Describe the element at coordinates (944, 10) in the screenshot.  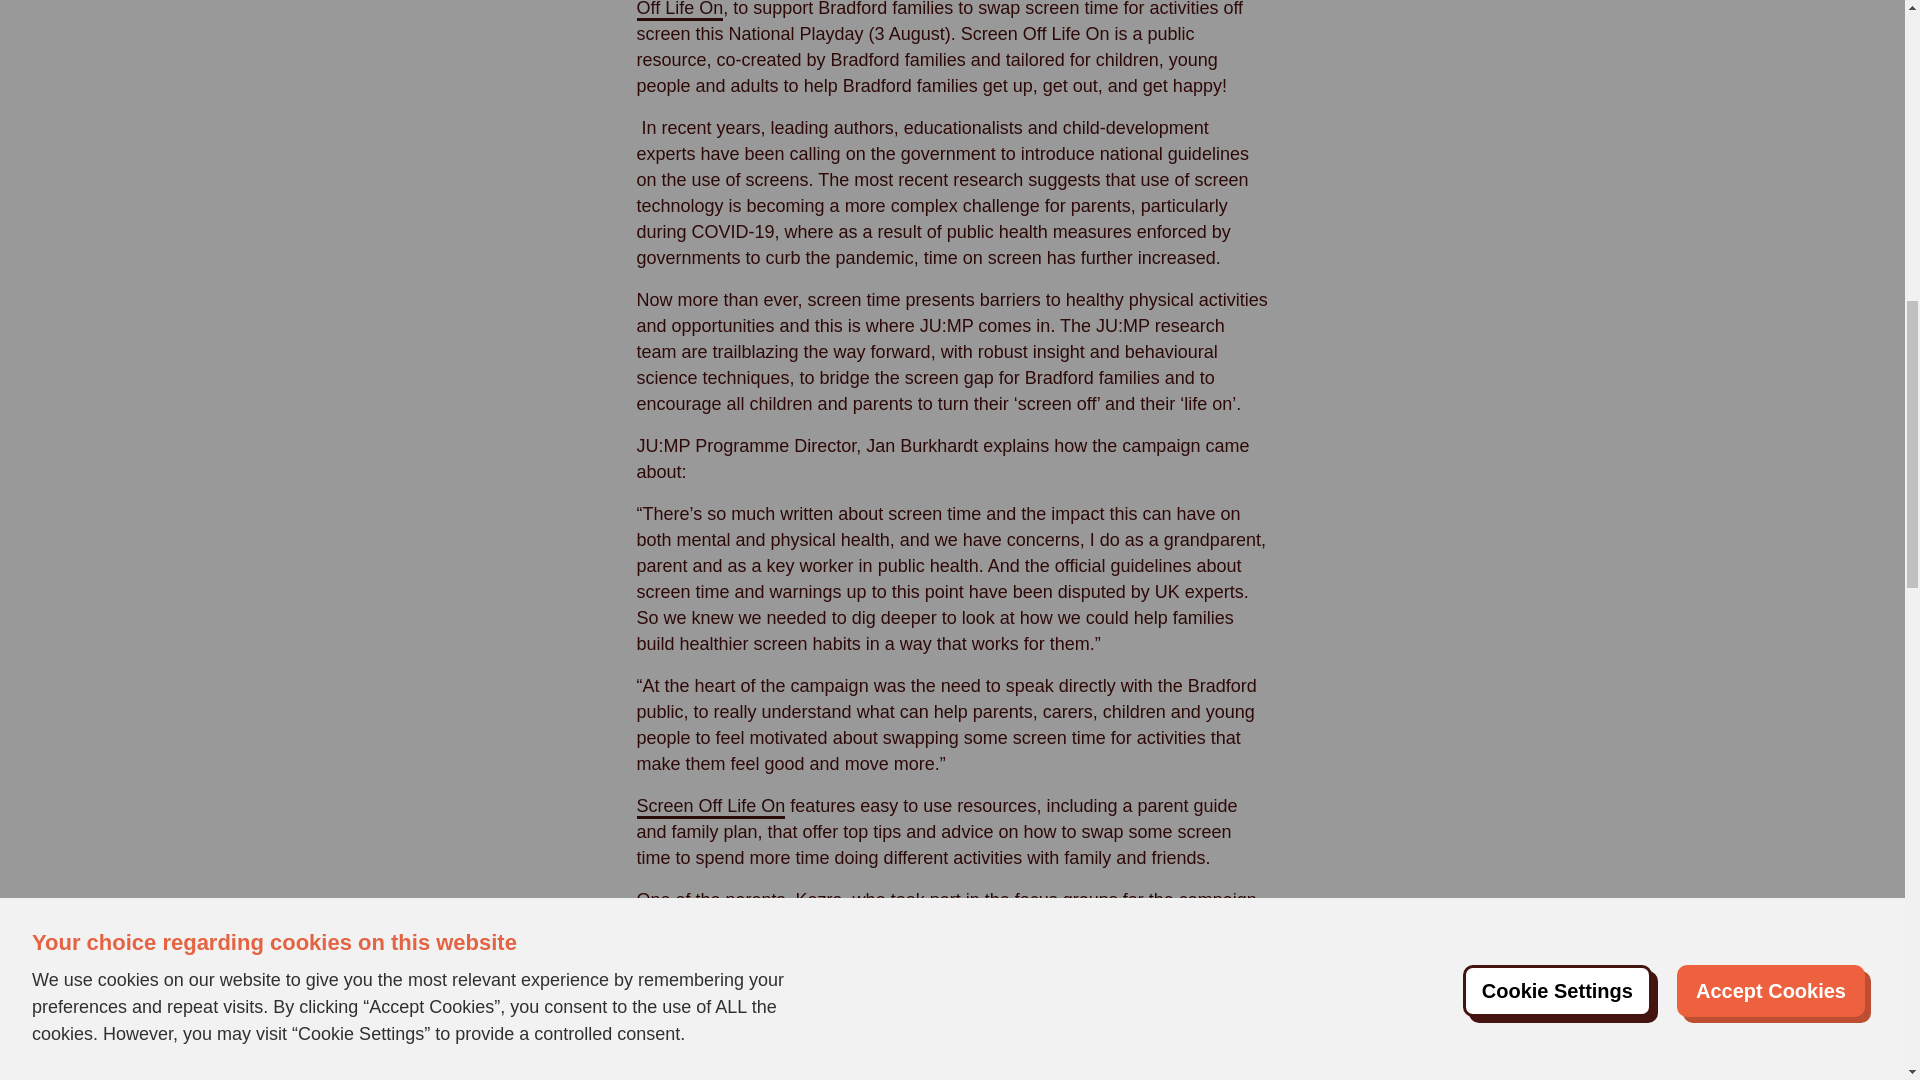
I see `Screen Off Life On` at that location.